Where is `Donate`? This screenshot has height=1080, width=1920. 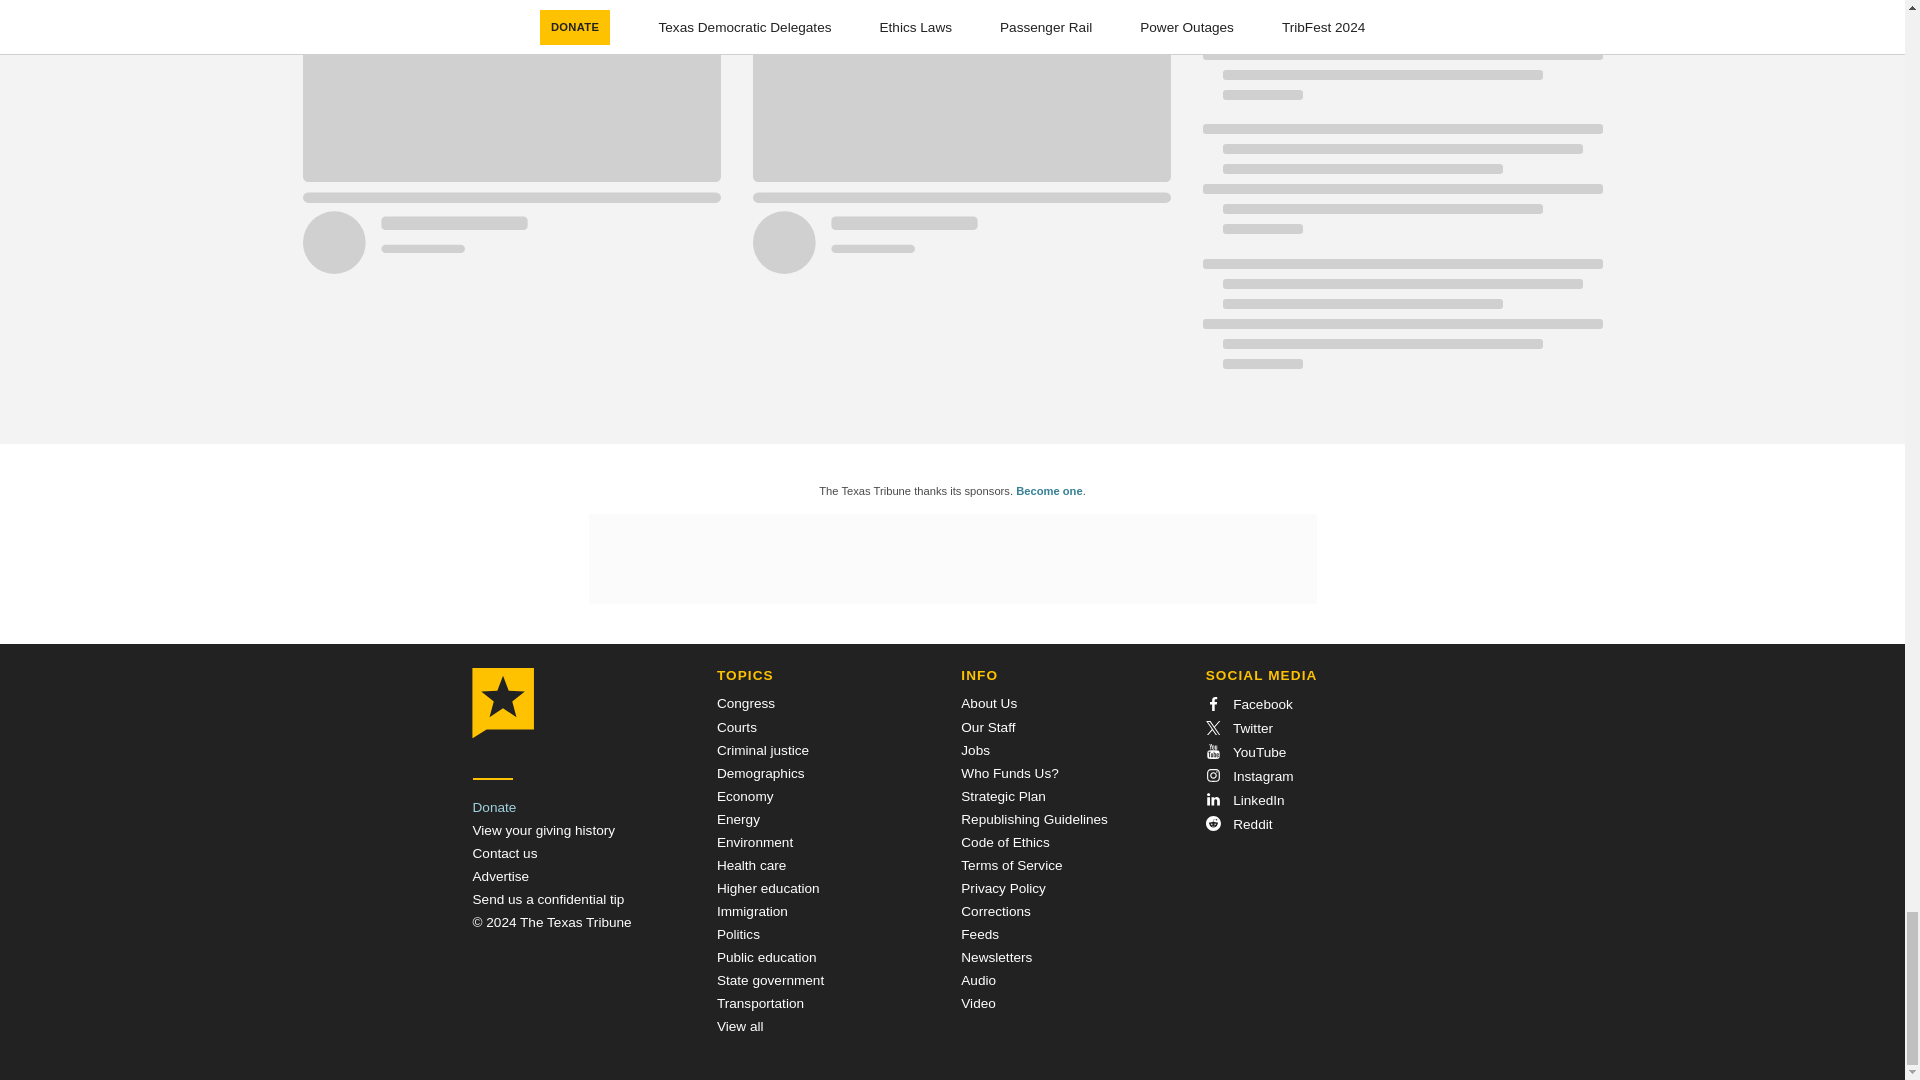
Donate is located at coordinates (494, 808).